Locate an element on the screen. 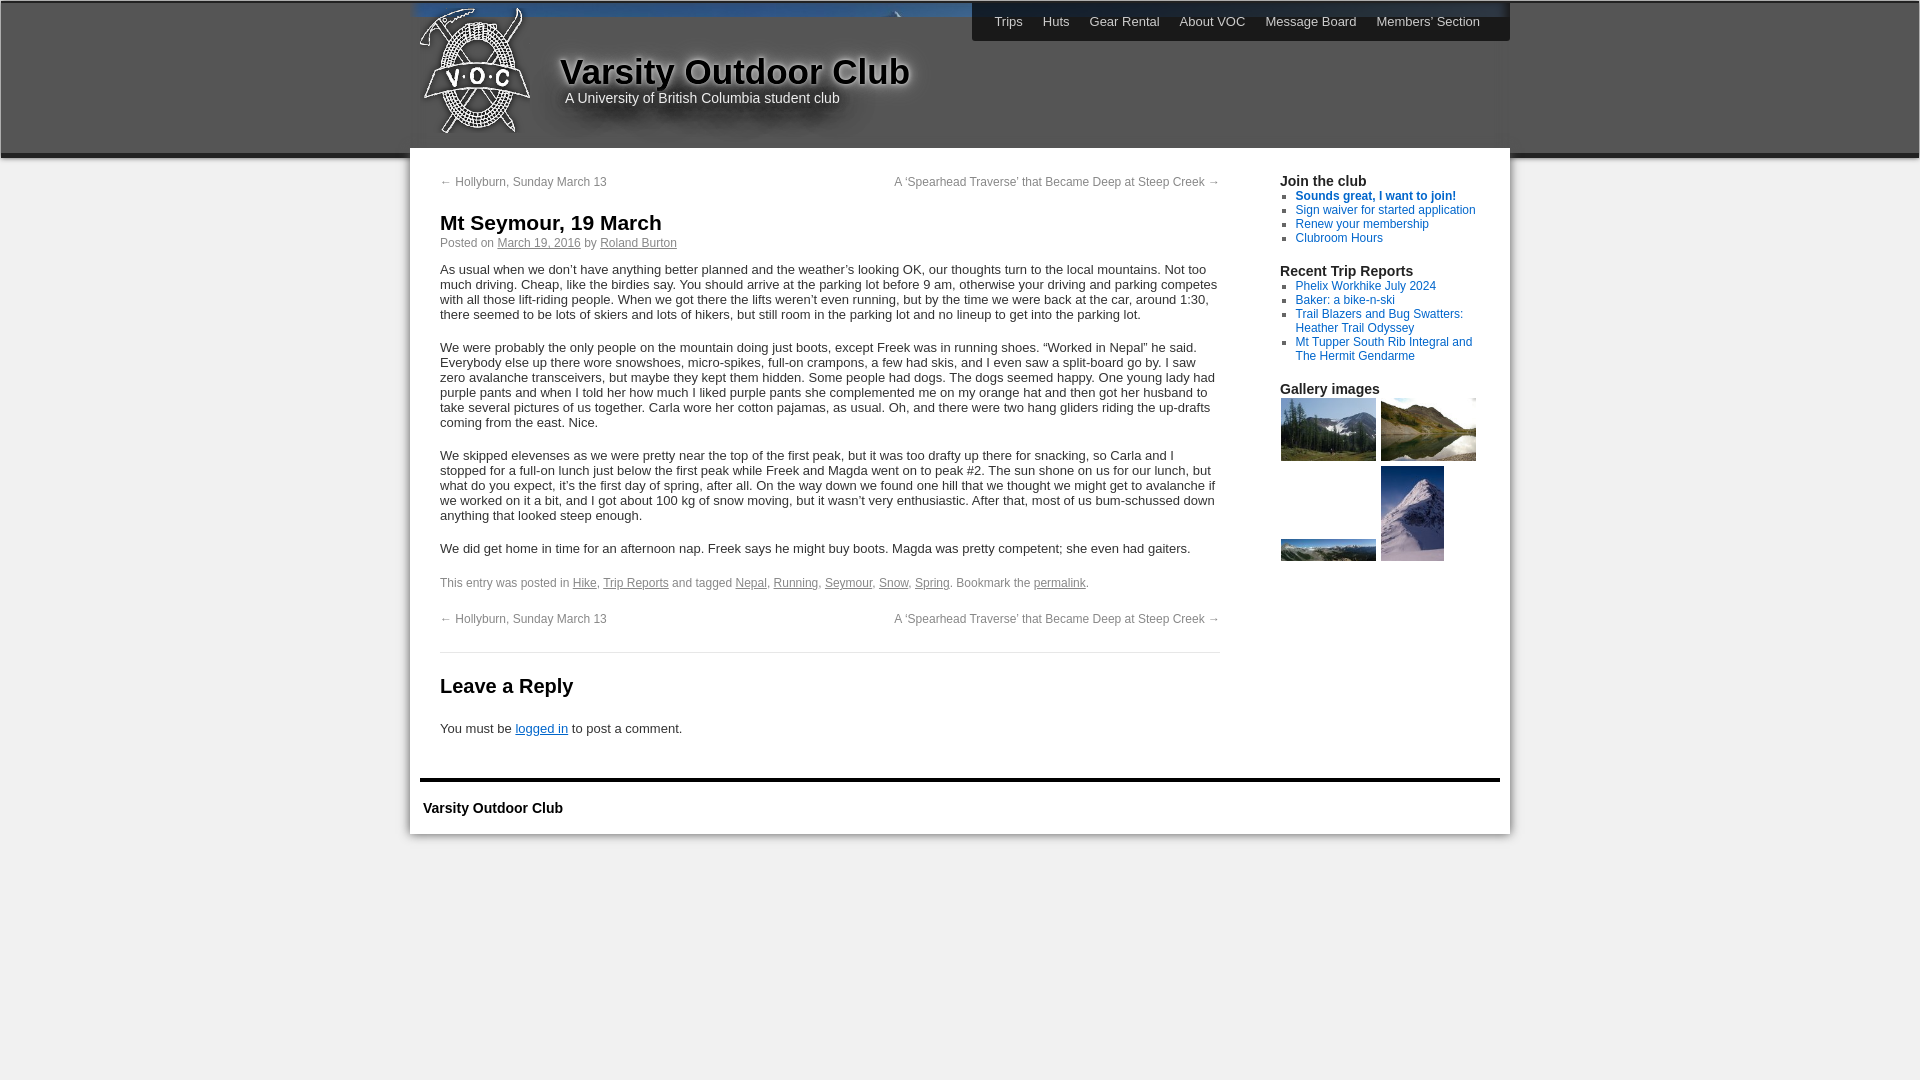 The image size is (1920, 1080). Hike is located at coordinates (584, 582).